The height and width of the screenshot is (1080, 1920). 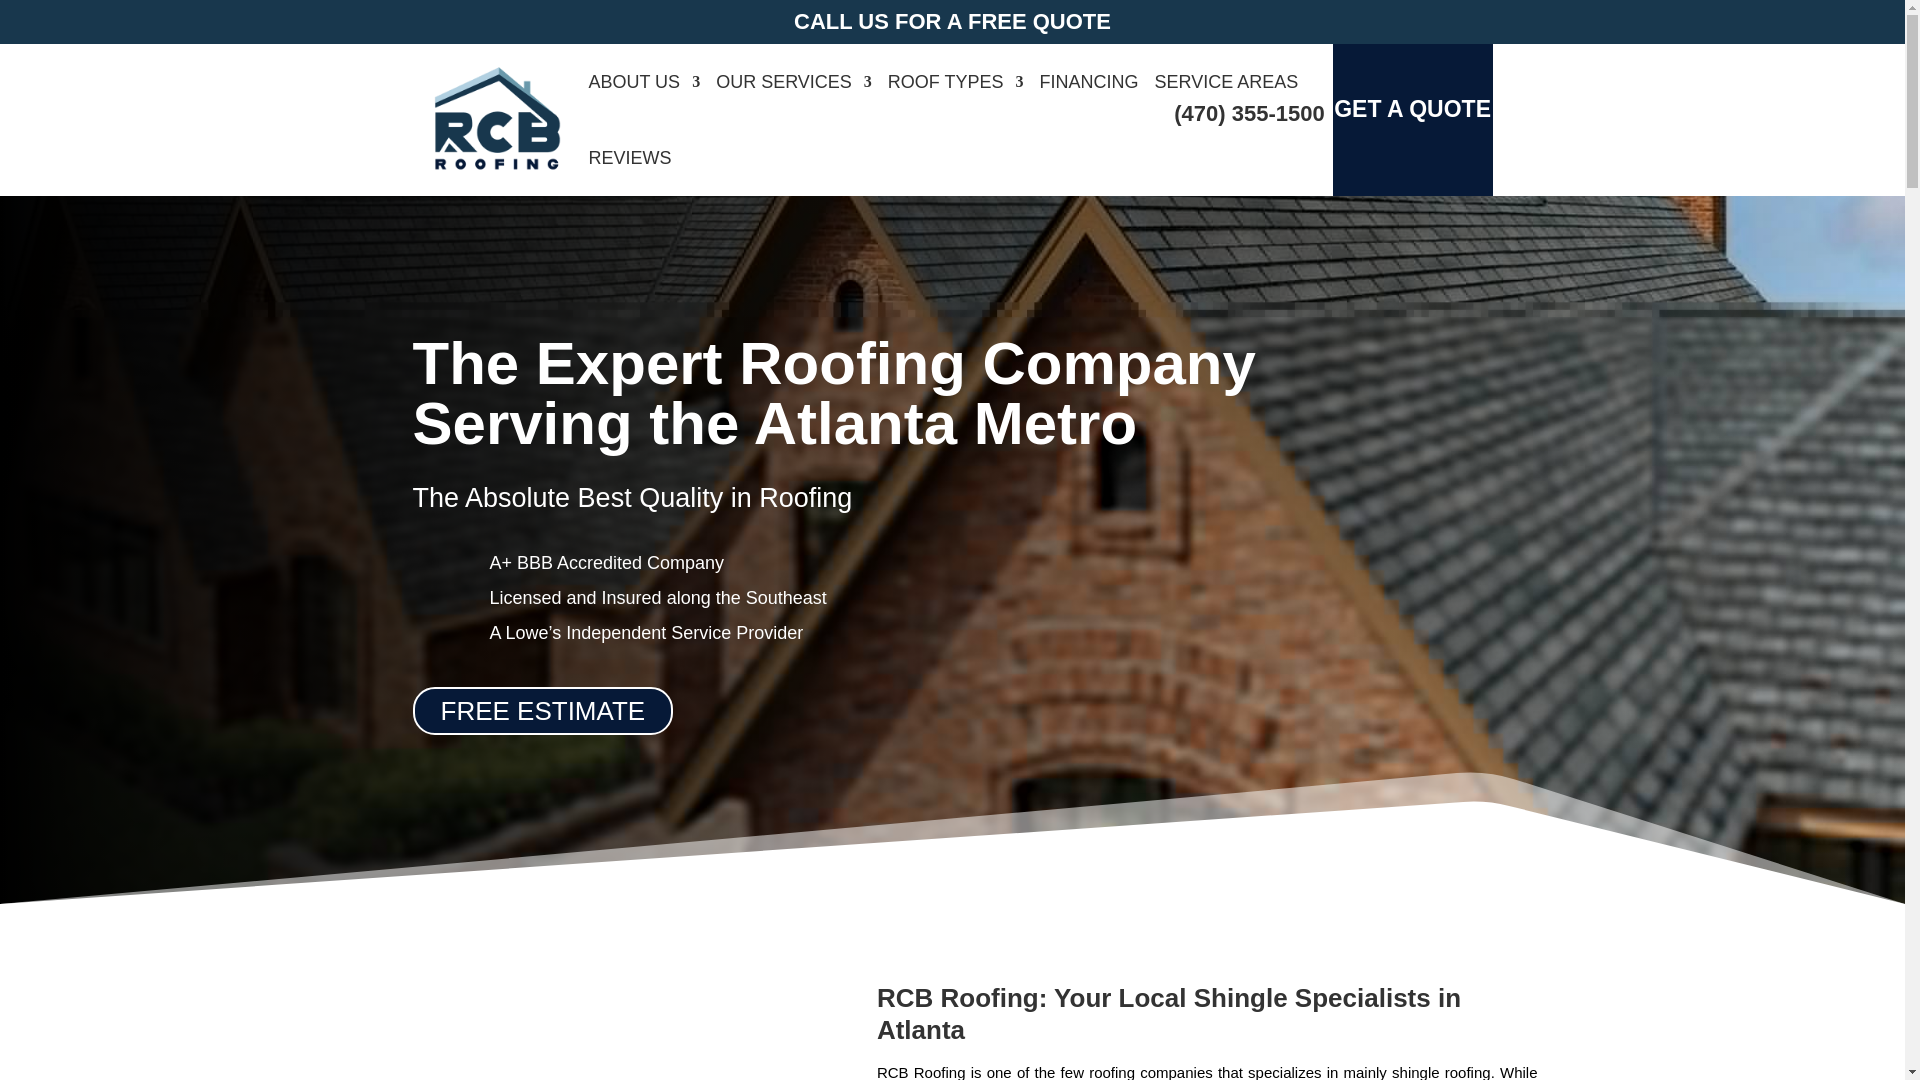 I want to click on ABOUT US, so click(x=644, y=82).